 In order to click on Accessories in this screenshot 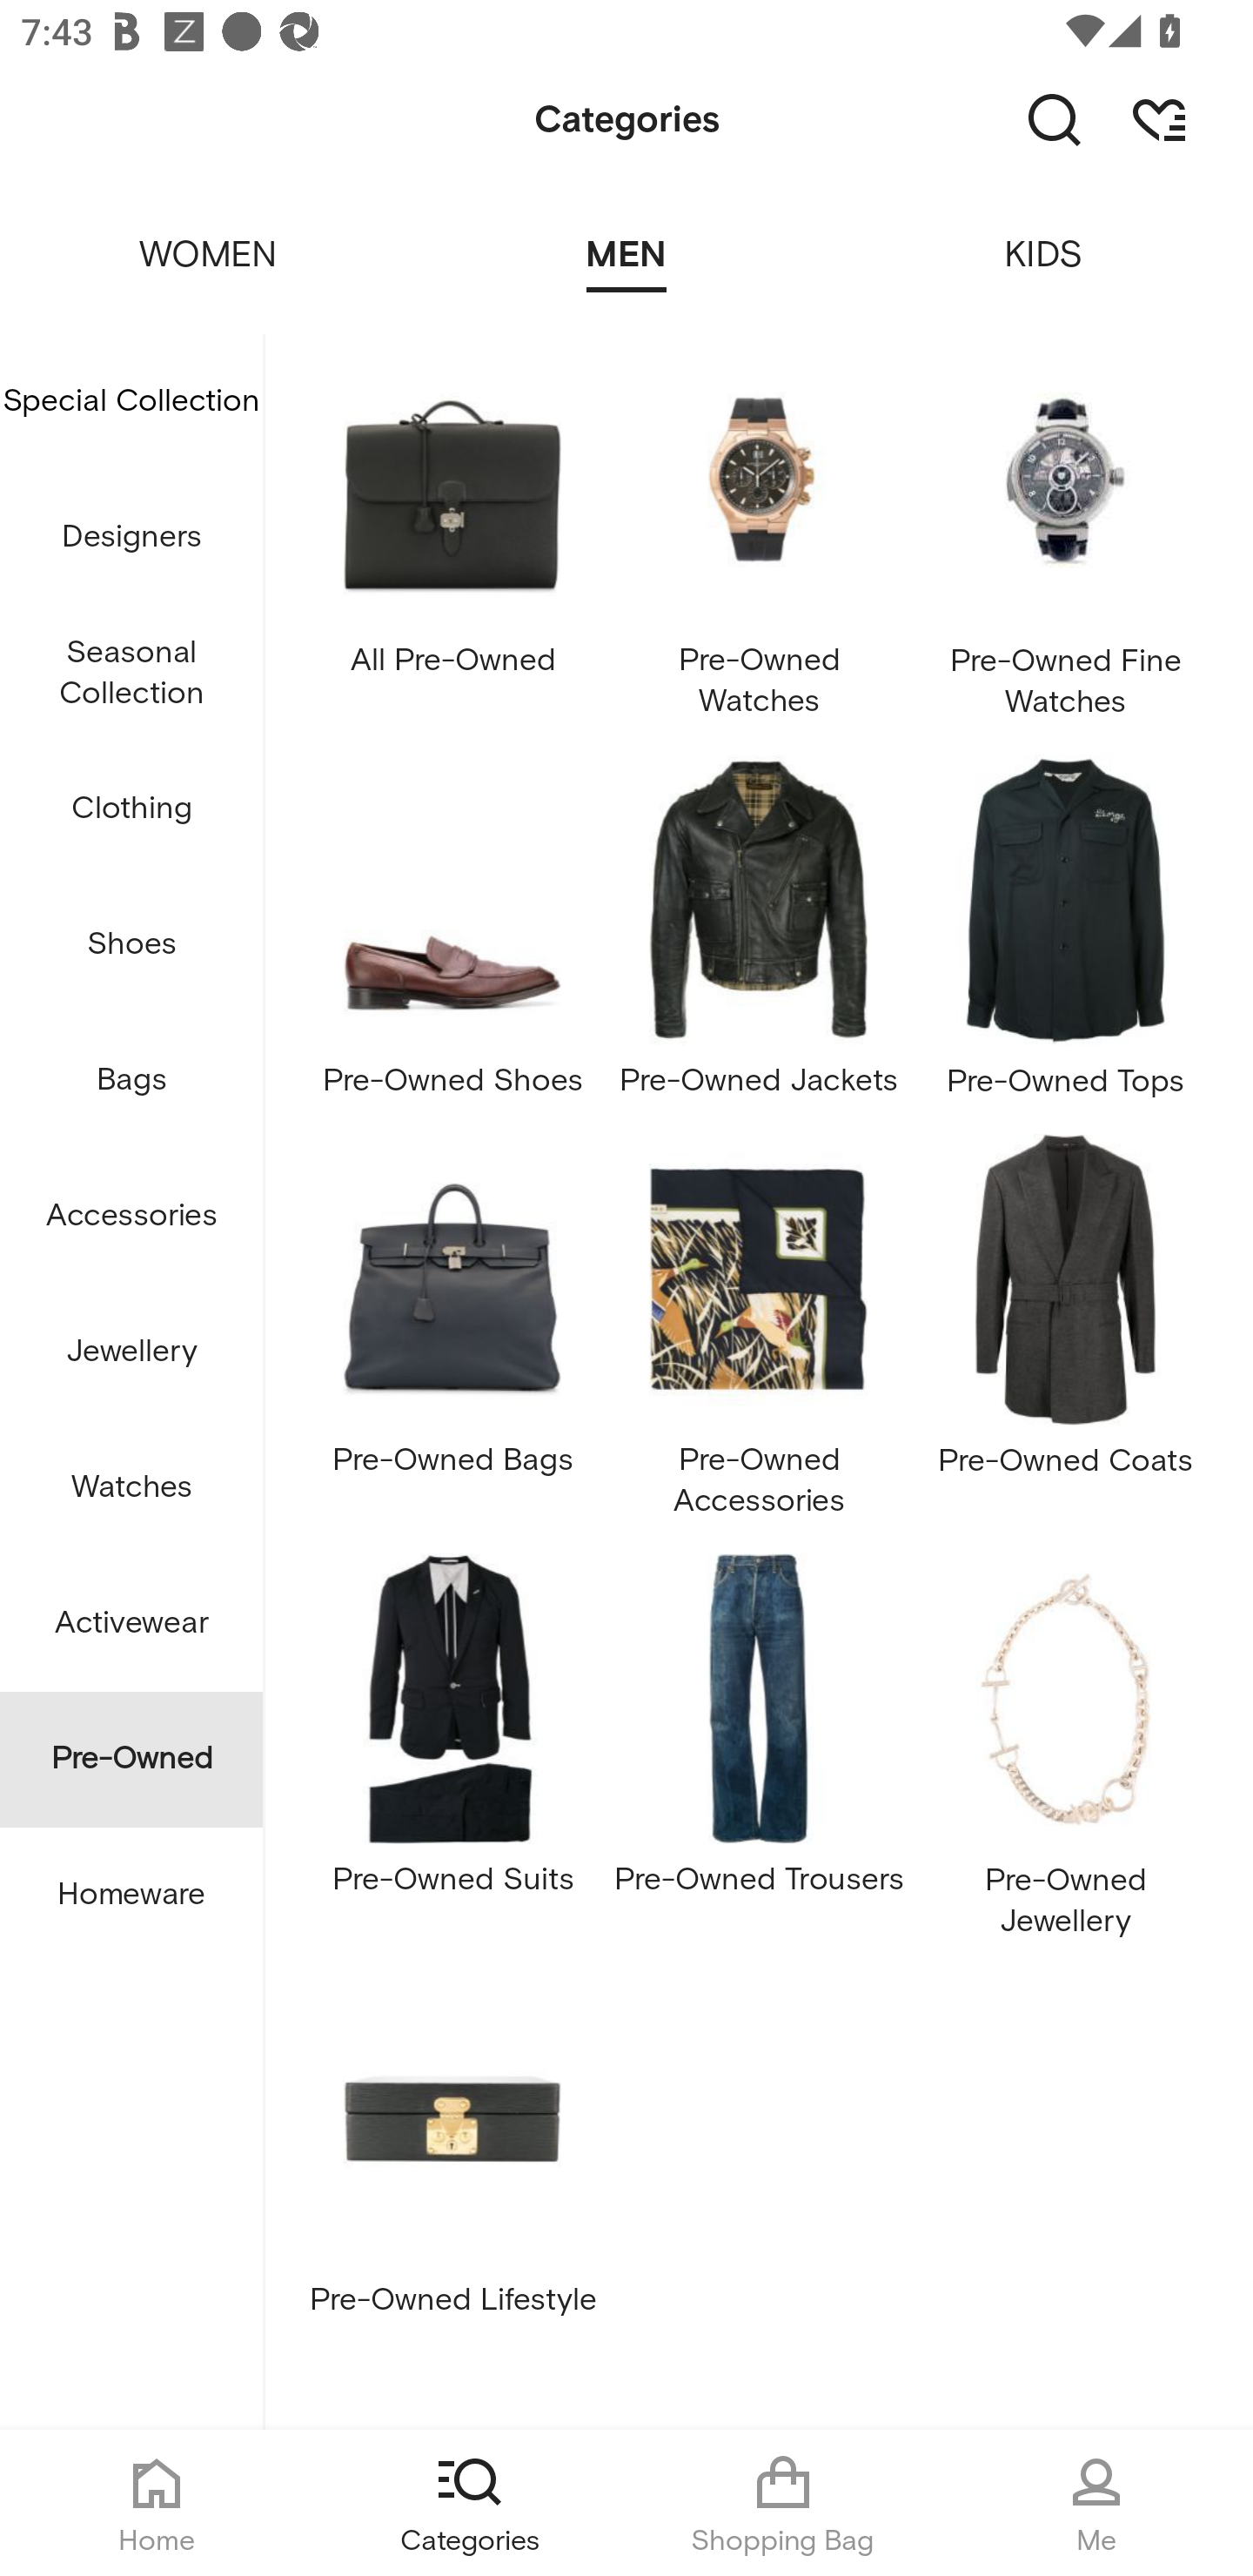, I will do `click(131, 1217)`.